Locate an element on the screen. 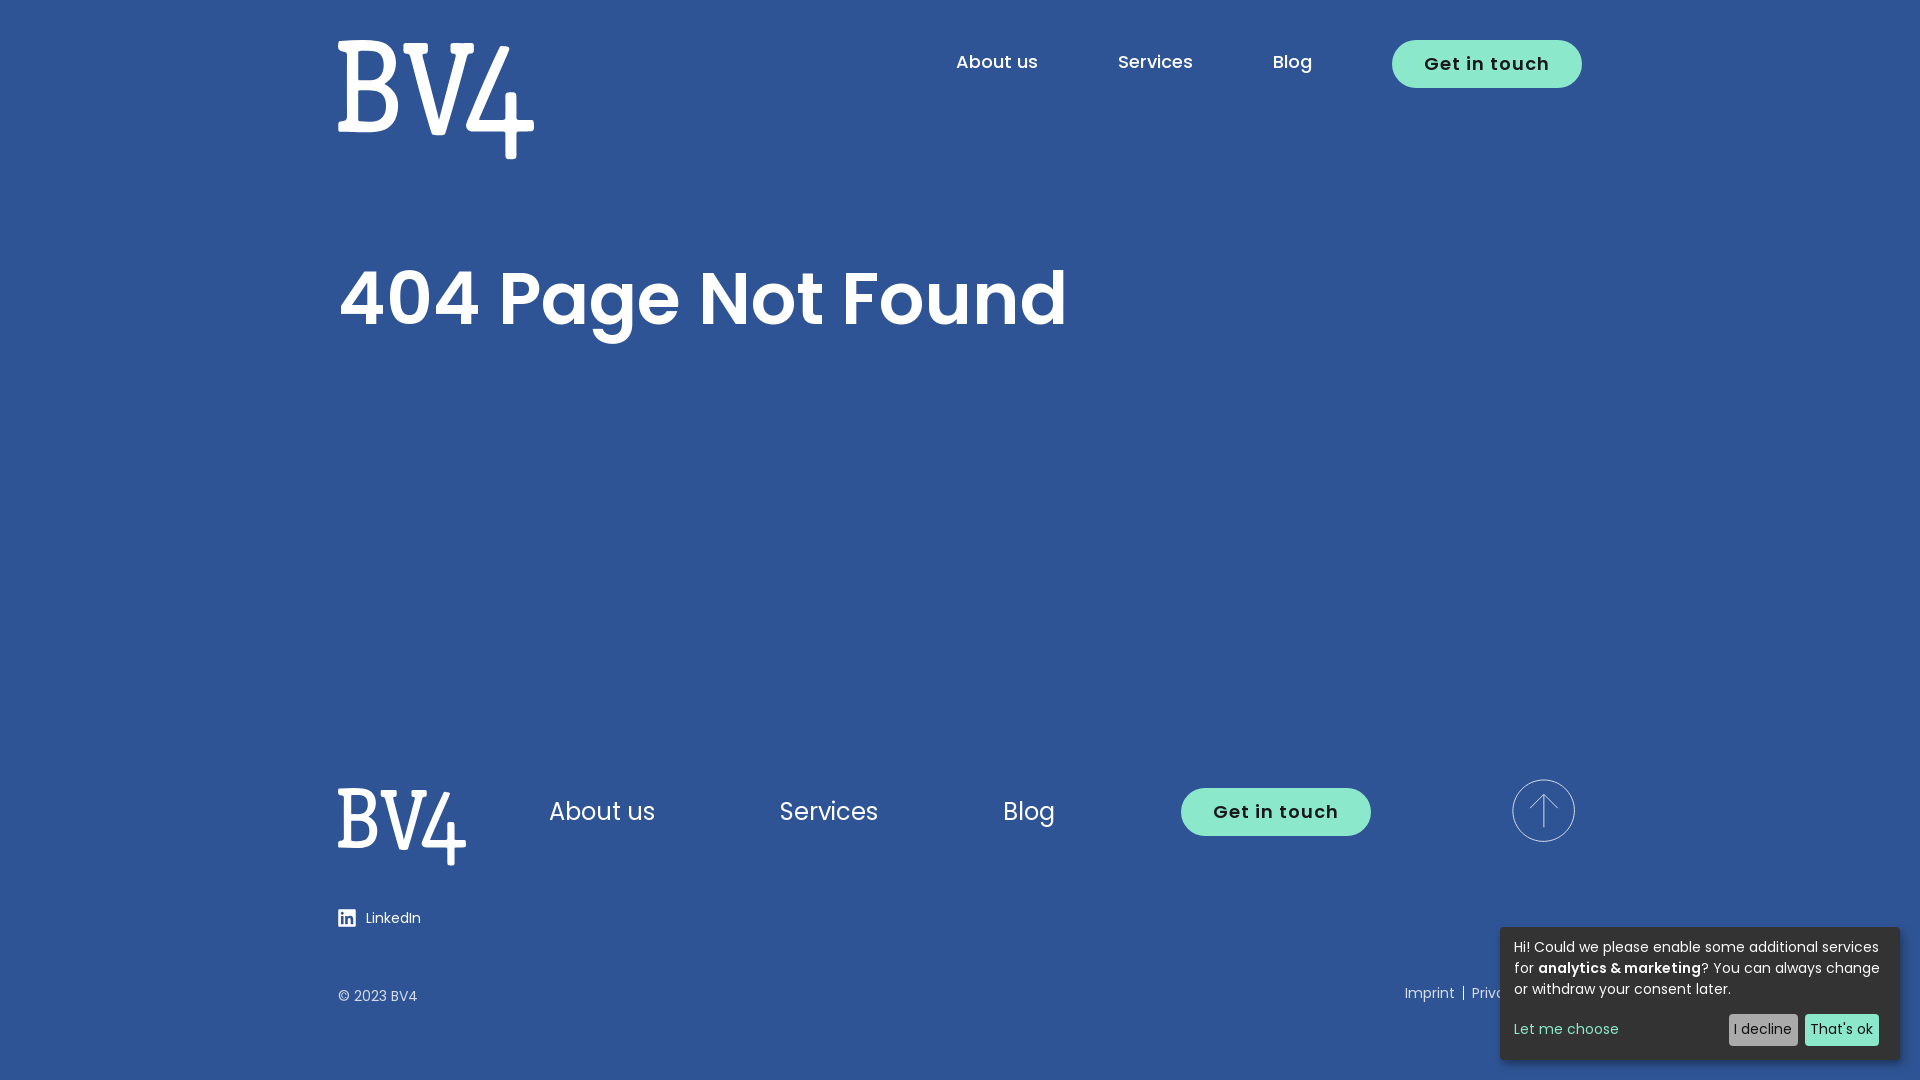 The image size is (1920, 1080). Get in touch is located at coordinates (1276, 812).